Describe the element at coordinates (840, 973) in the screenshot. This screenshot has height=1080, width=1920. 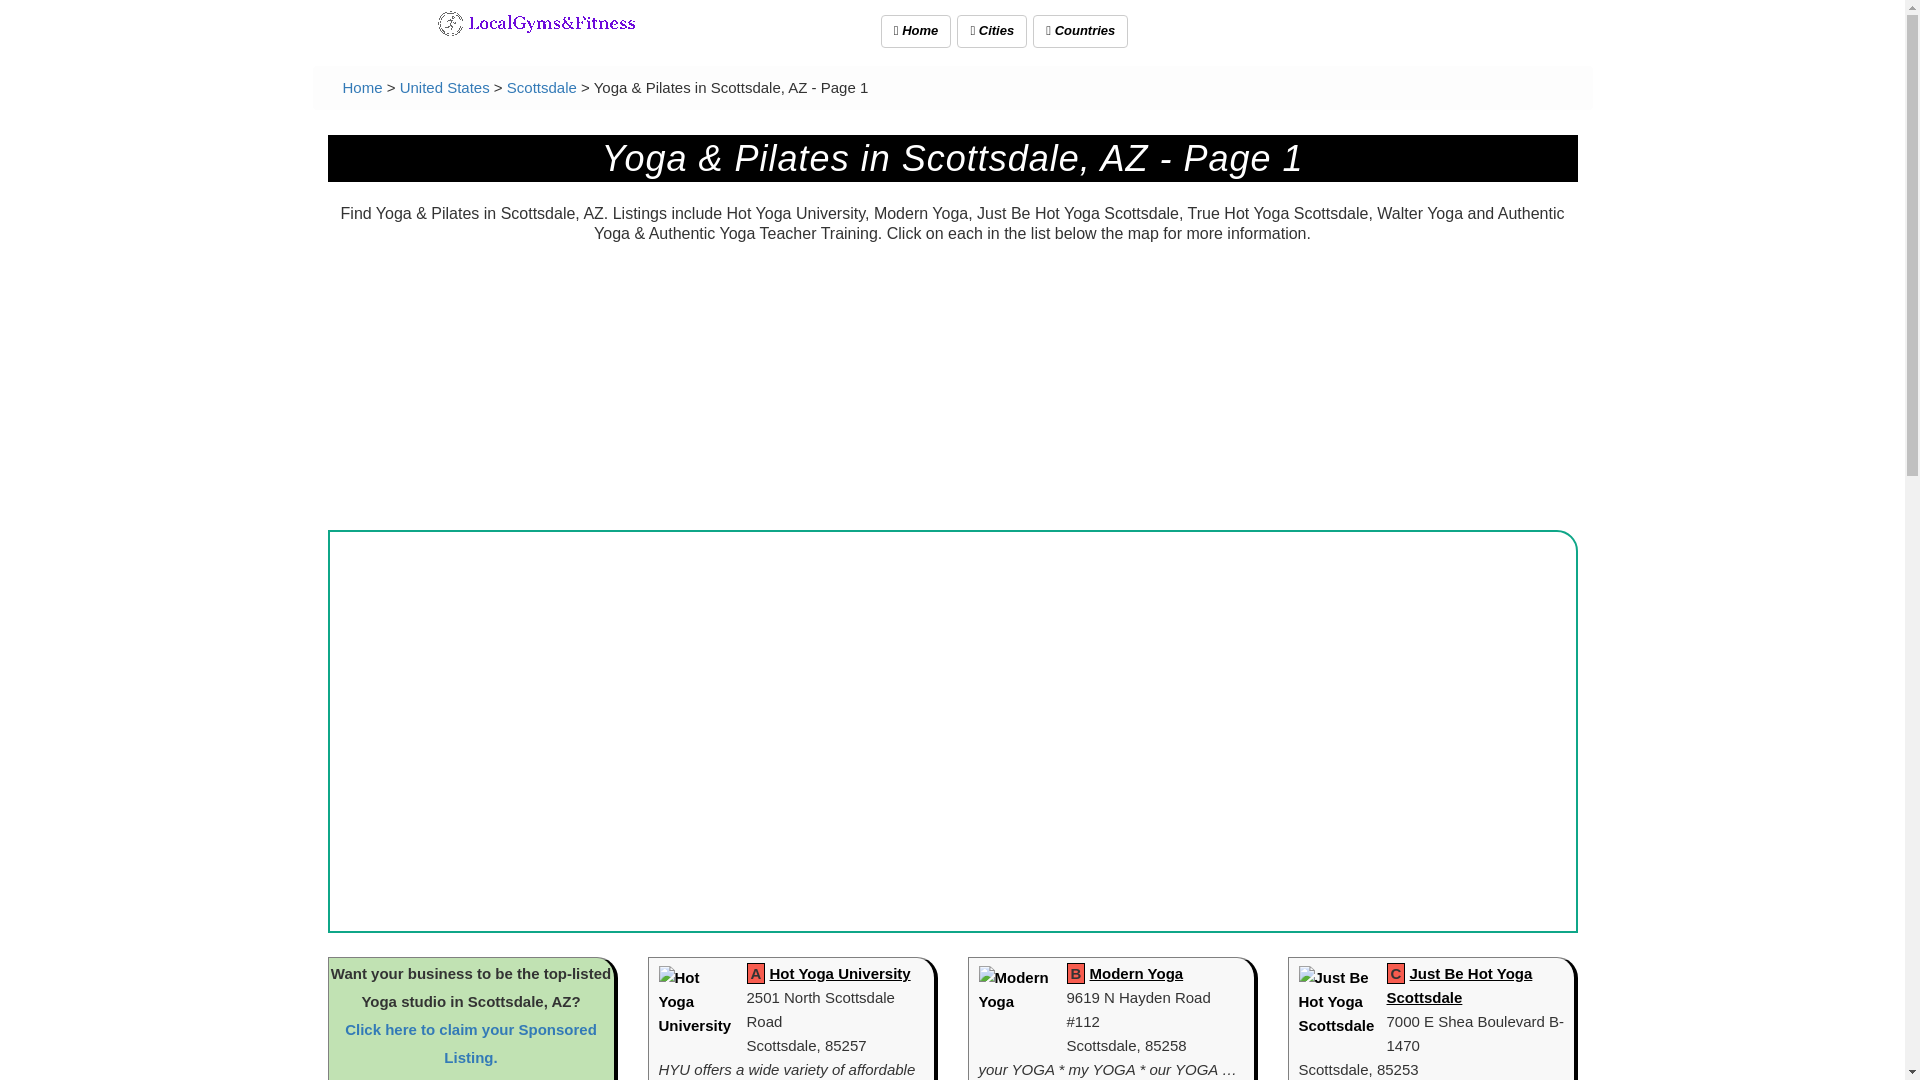
I see `Hot Yoga University` at that location.